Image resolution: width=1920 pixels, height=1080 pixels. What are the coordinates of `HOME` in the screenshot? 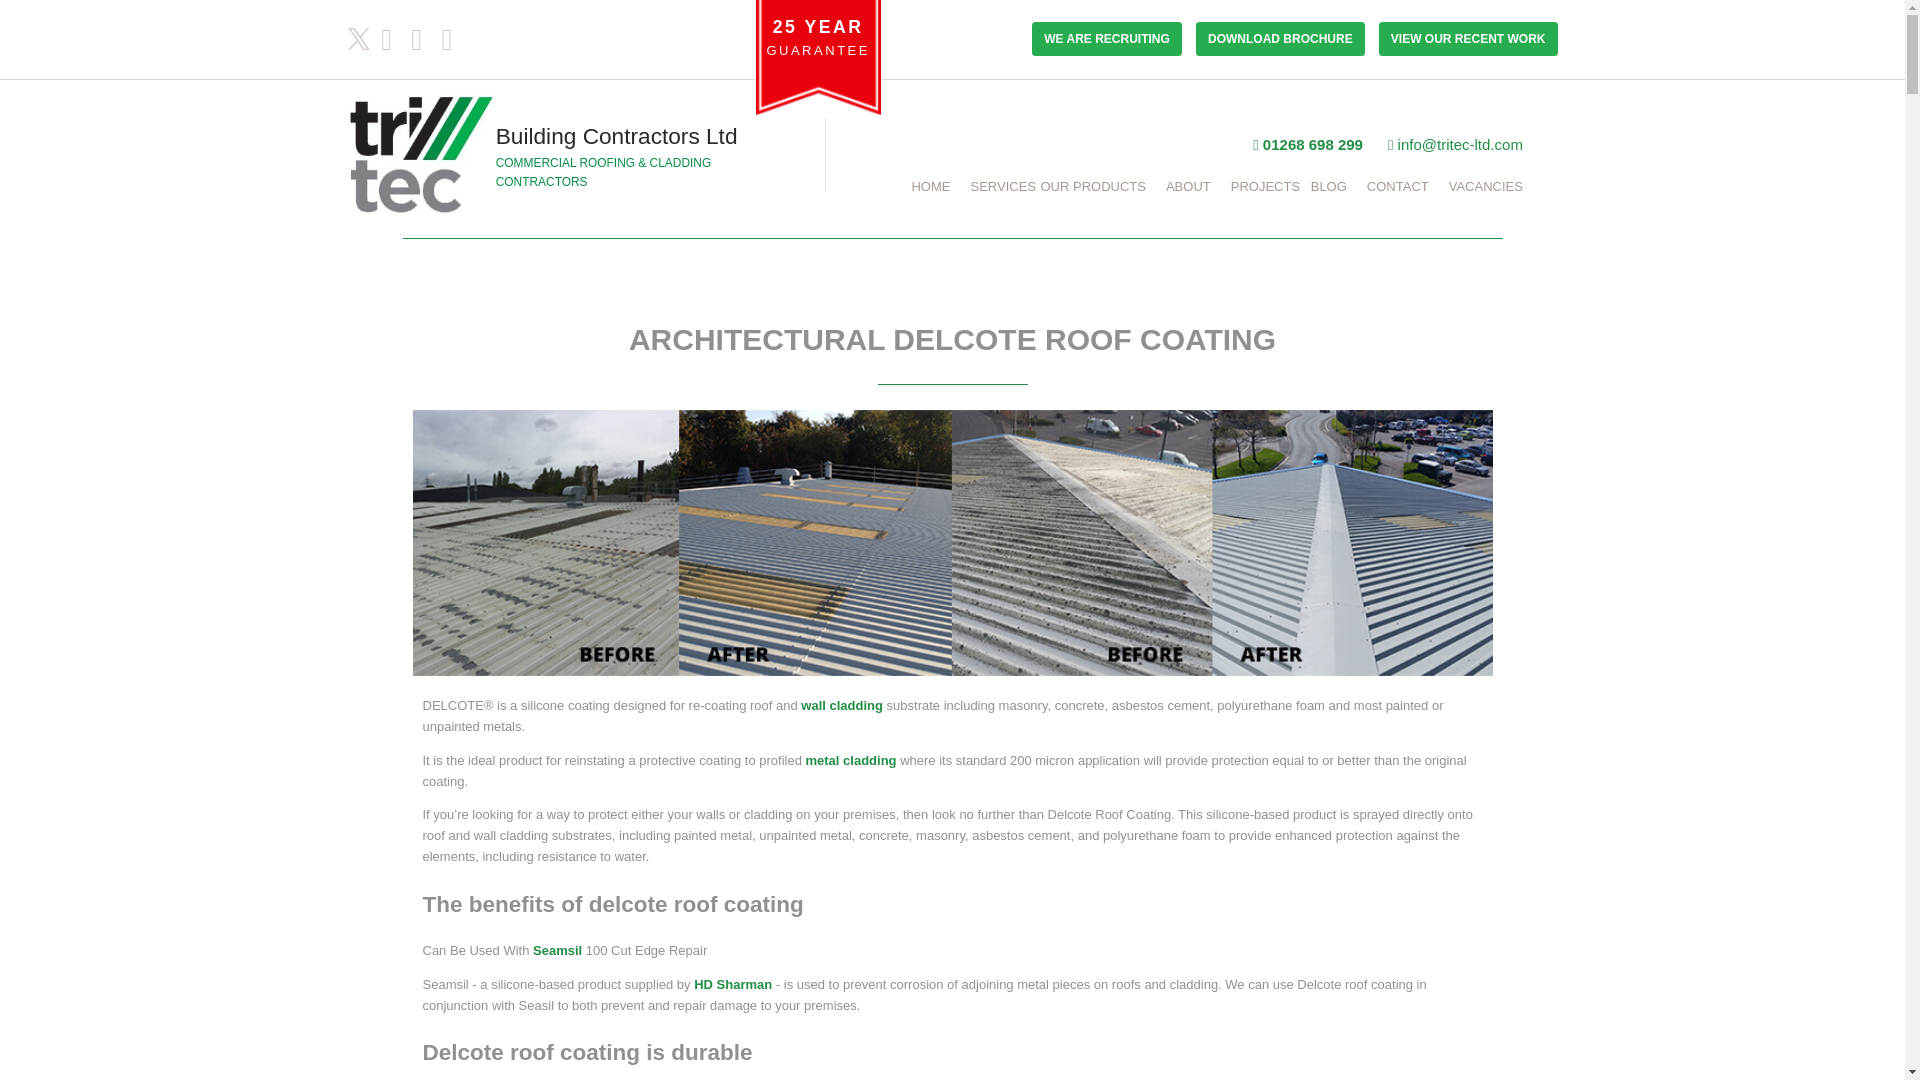 It's located at (930, 186).